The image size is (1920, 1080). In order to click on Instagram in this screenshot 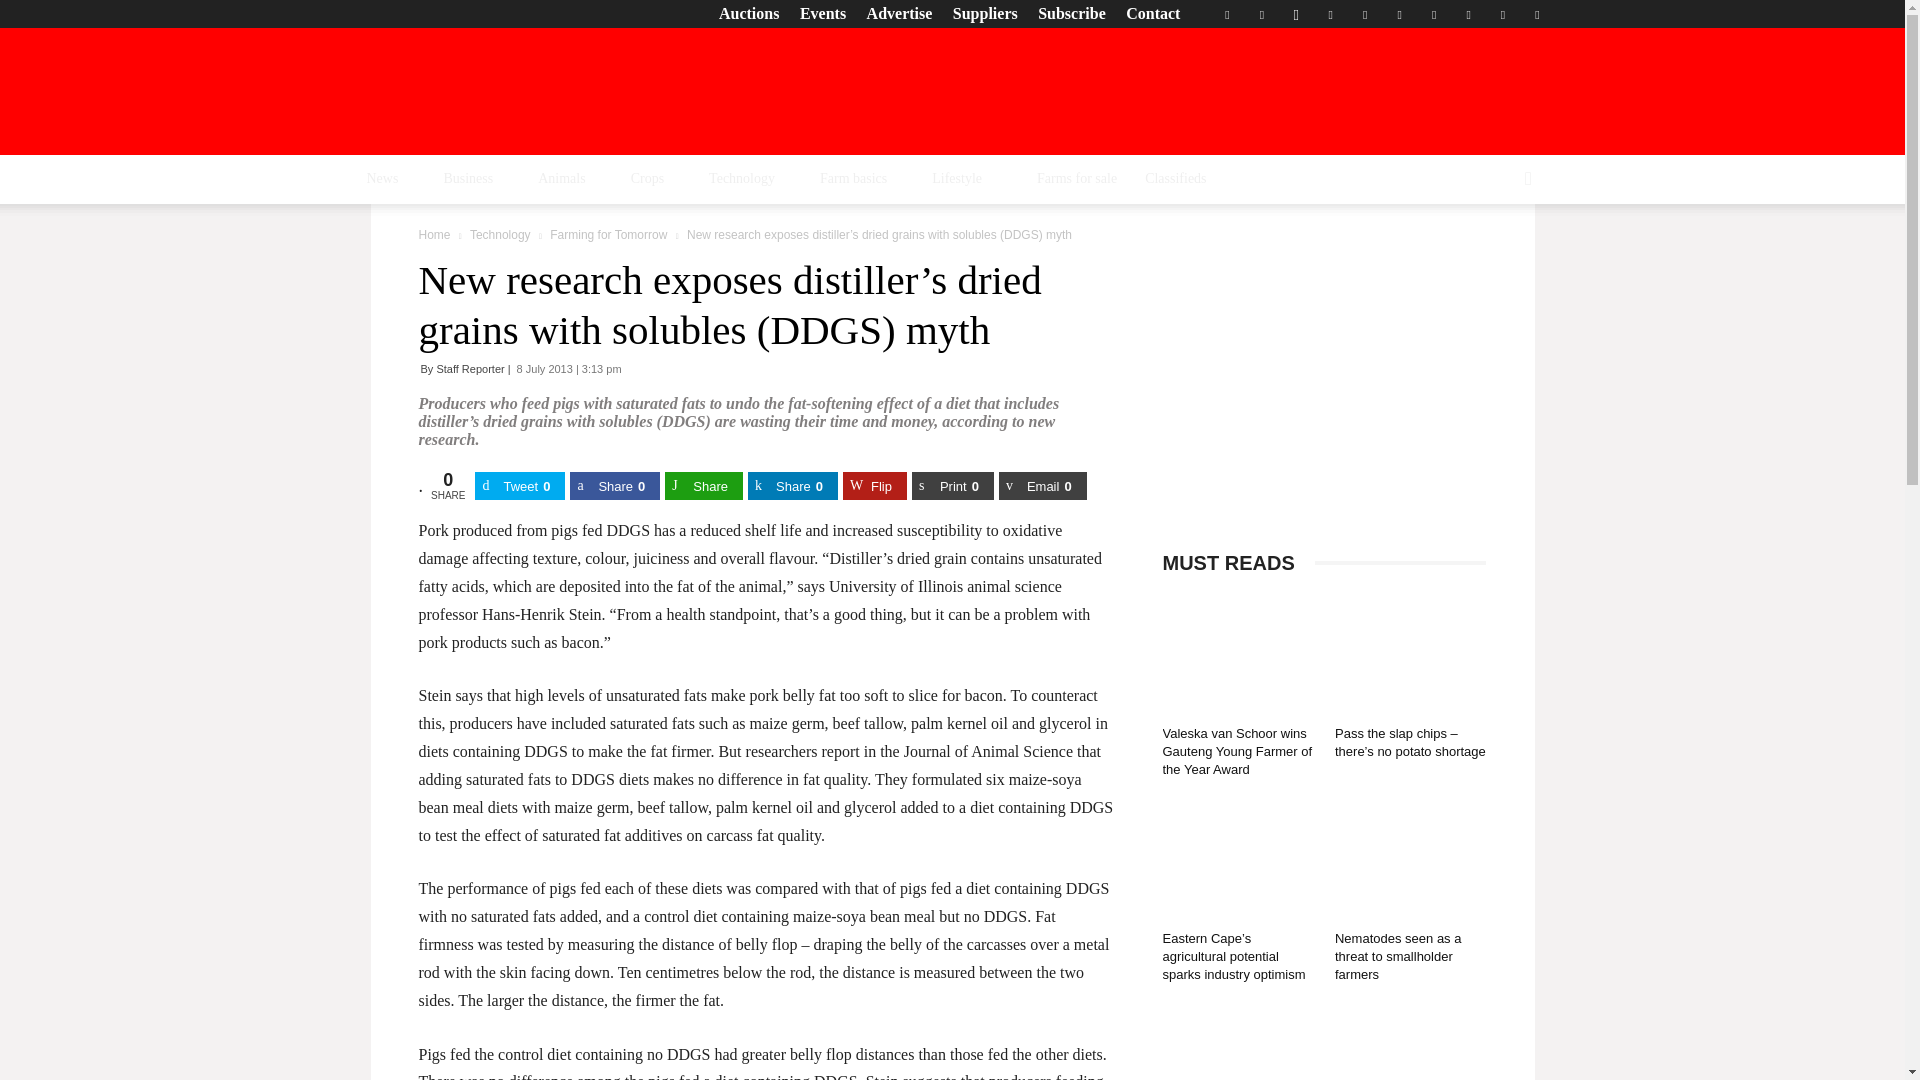, I will do `click(1296, 14)`.